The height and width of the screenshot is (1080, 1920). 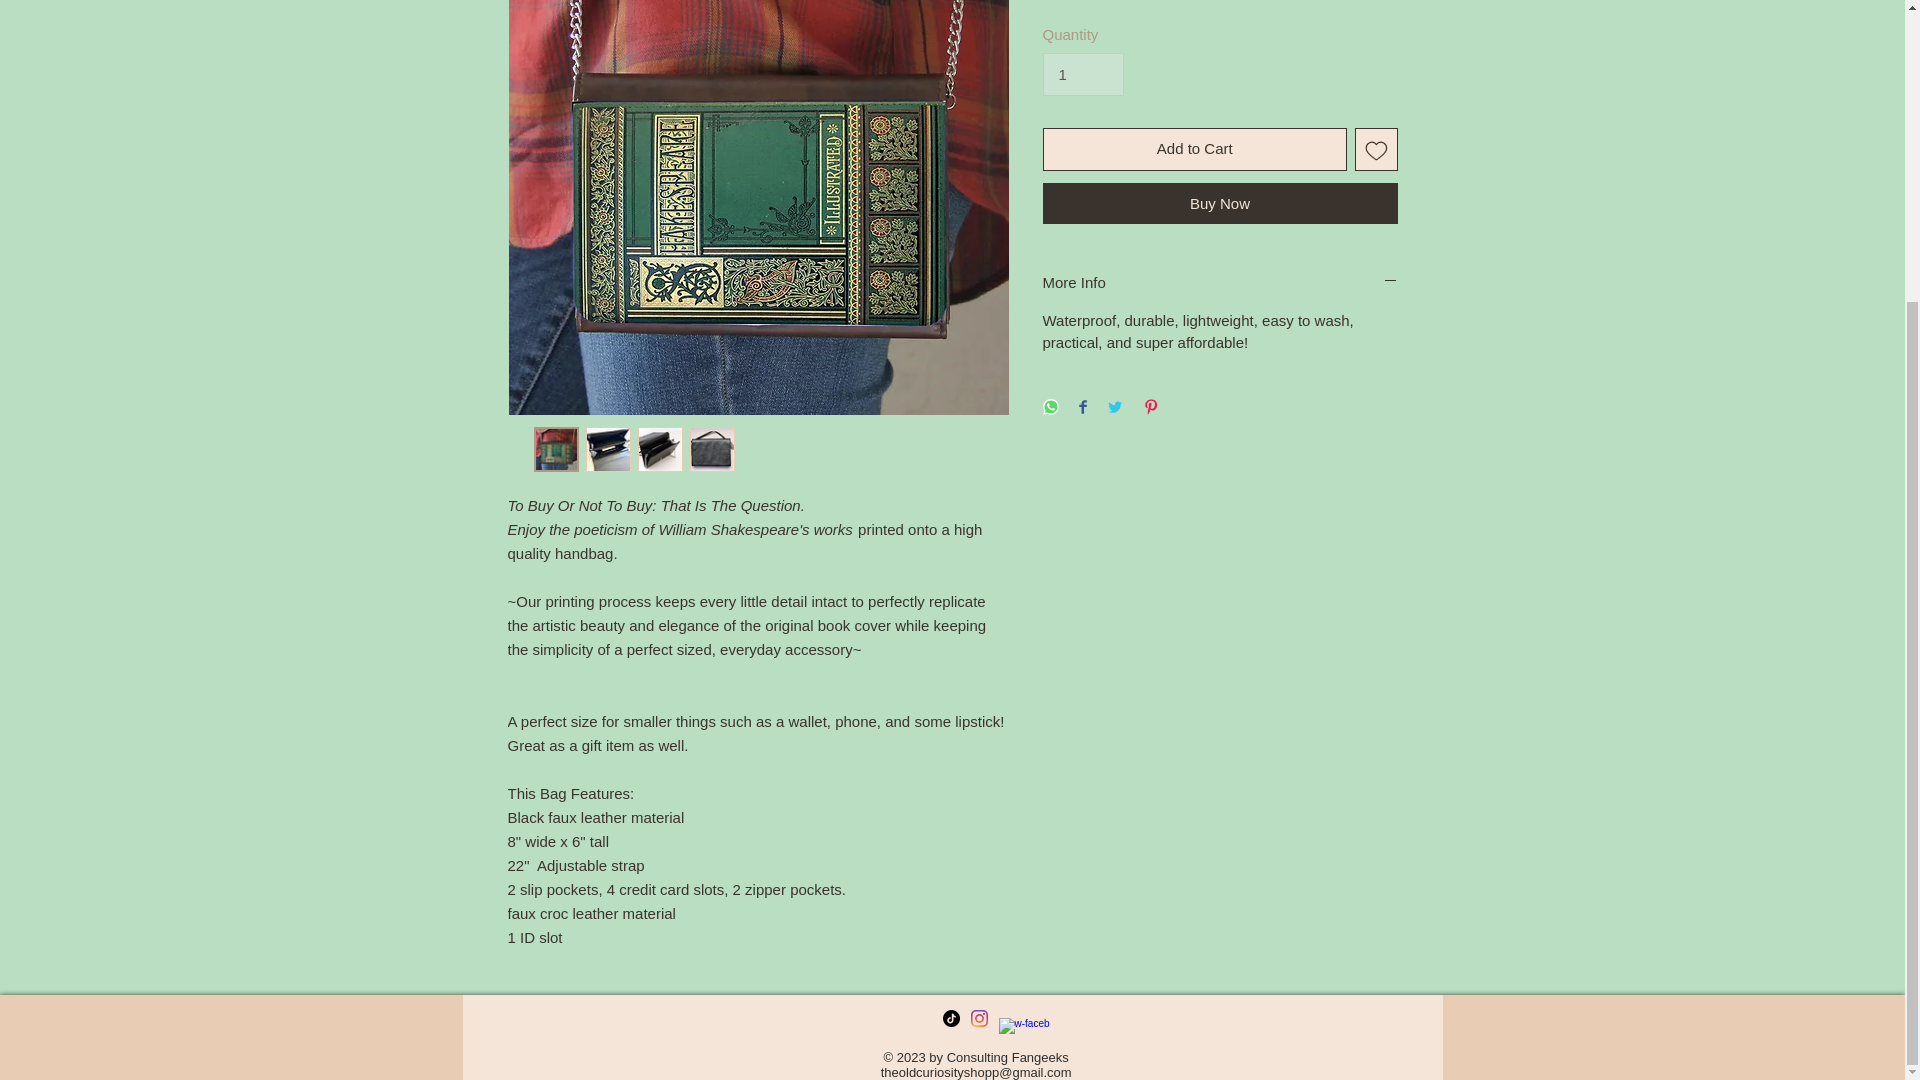 What do you see at coordinates (1194, 149) in the screenshot?
I see `Add to Cart` at bounding box center [1194, 149].